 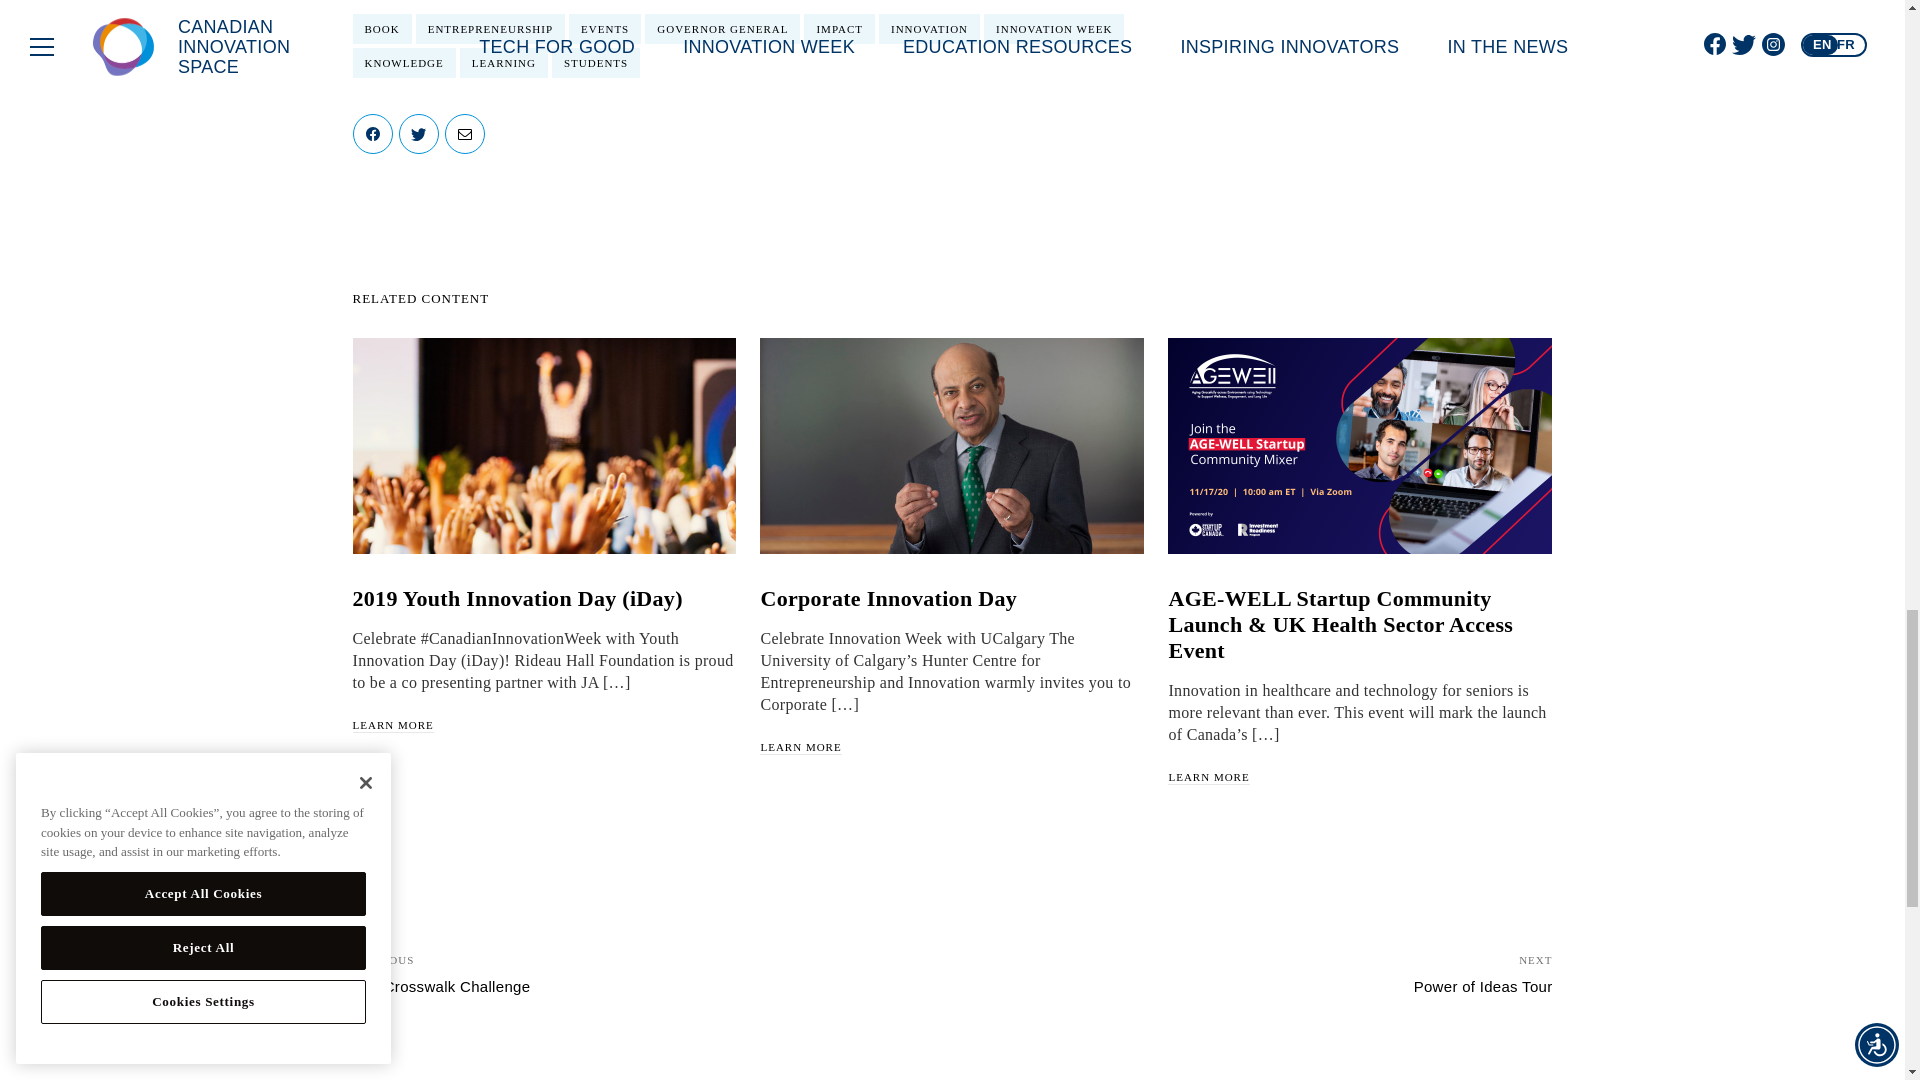 What do you see at coordinates (840, 29) in the screenshot?
I see `IMPACT` at bounding box center [840, 29].